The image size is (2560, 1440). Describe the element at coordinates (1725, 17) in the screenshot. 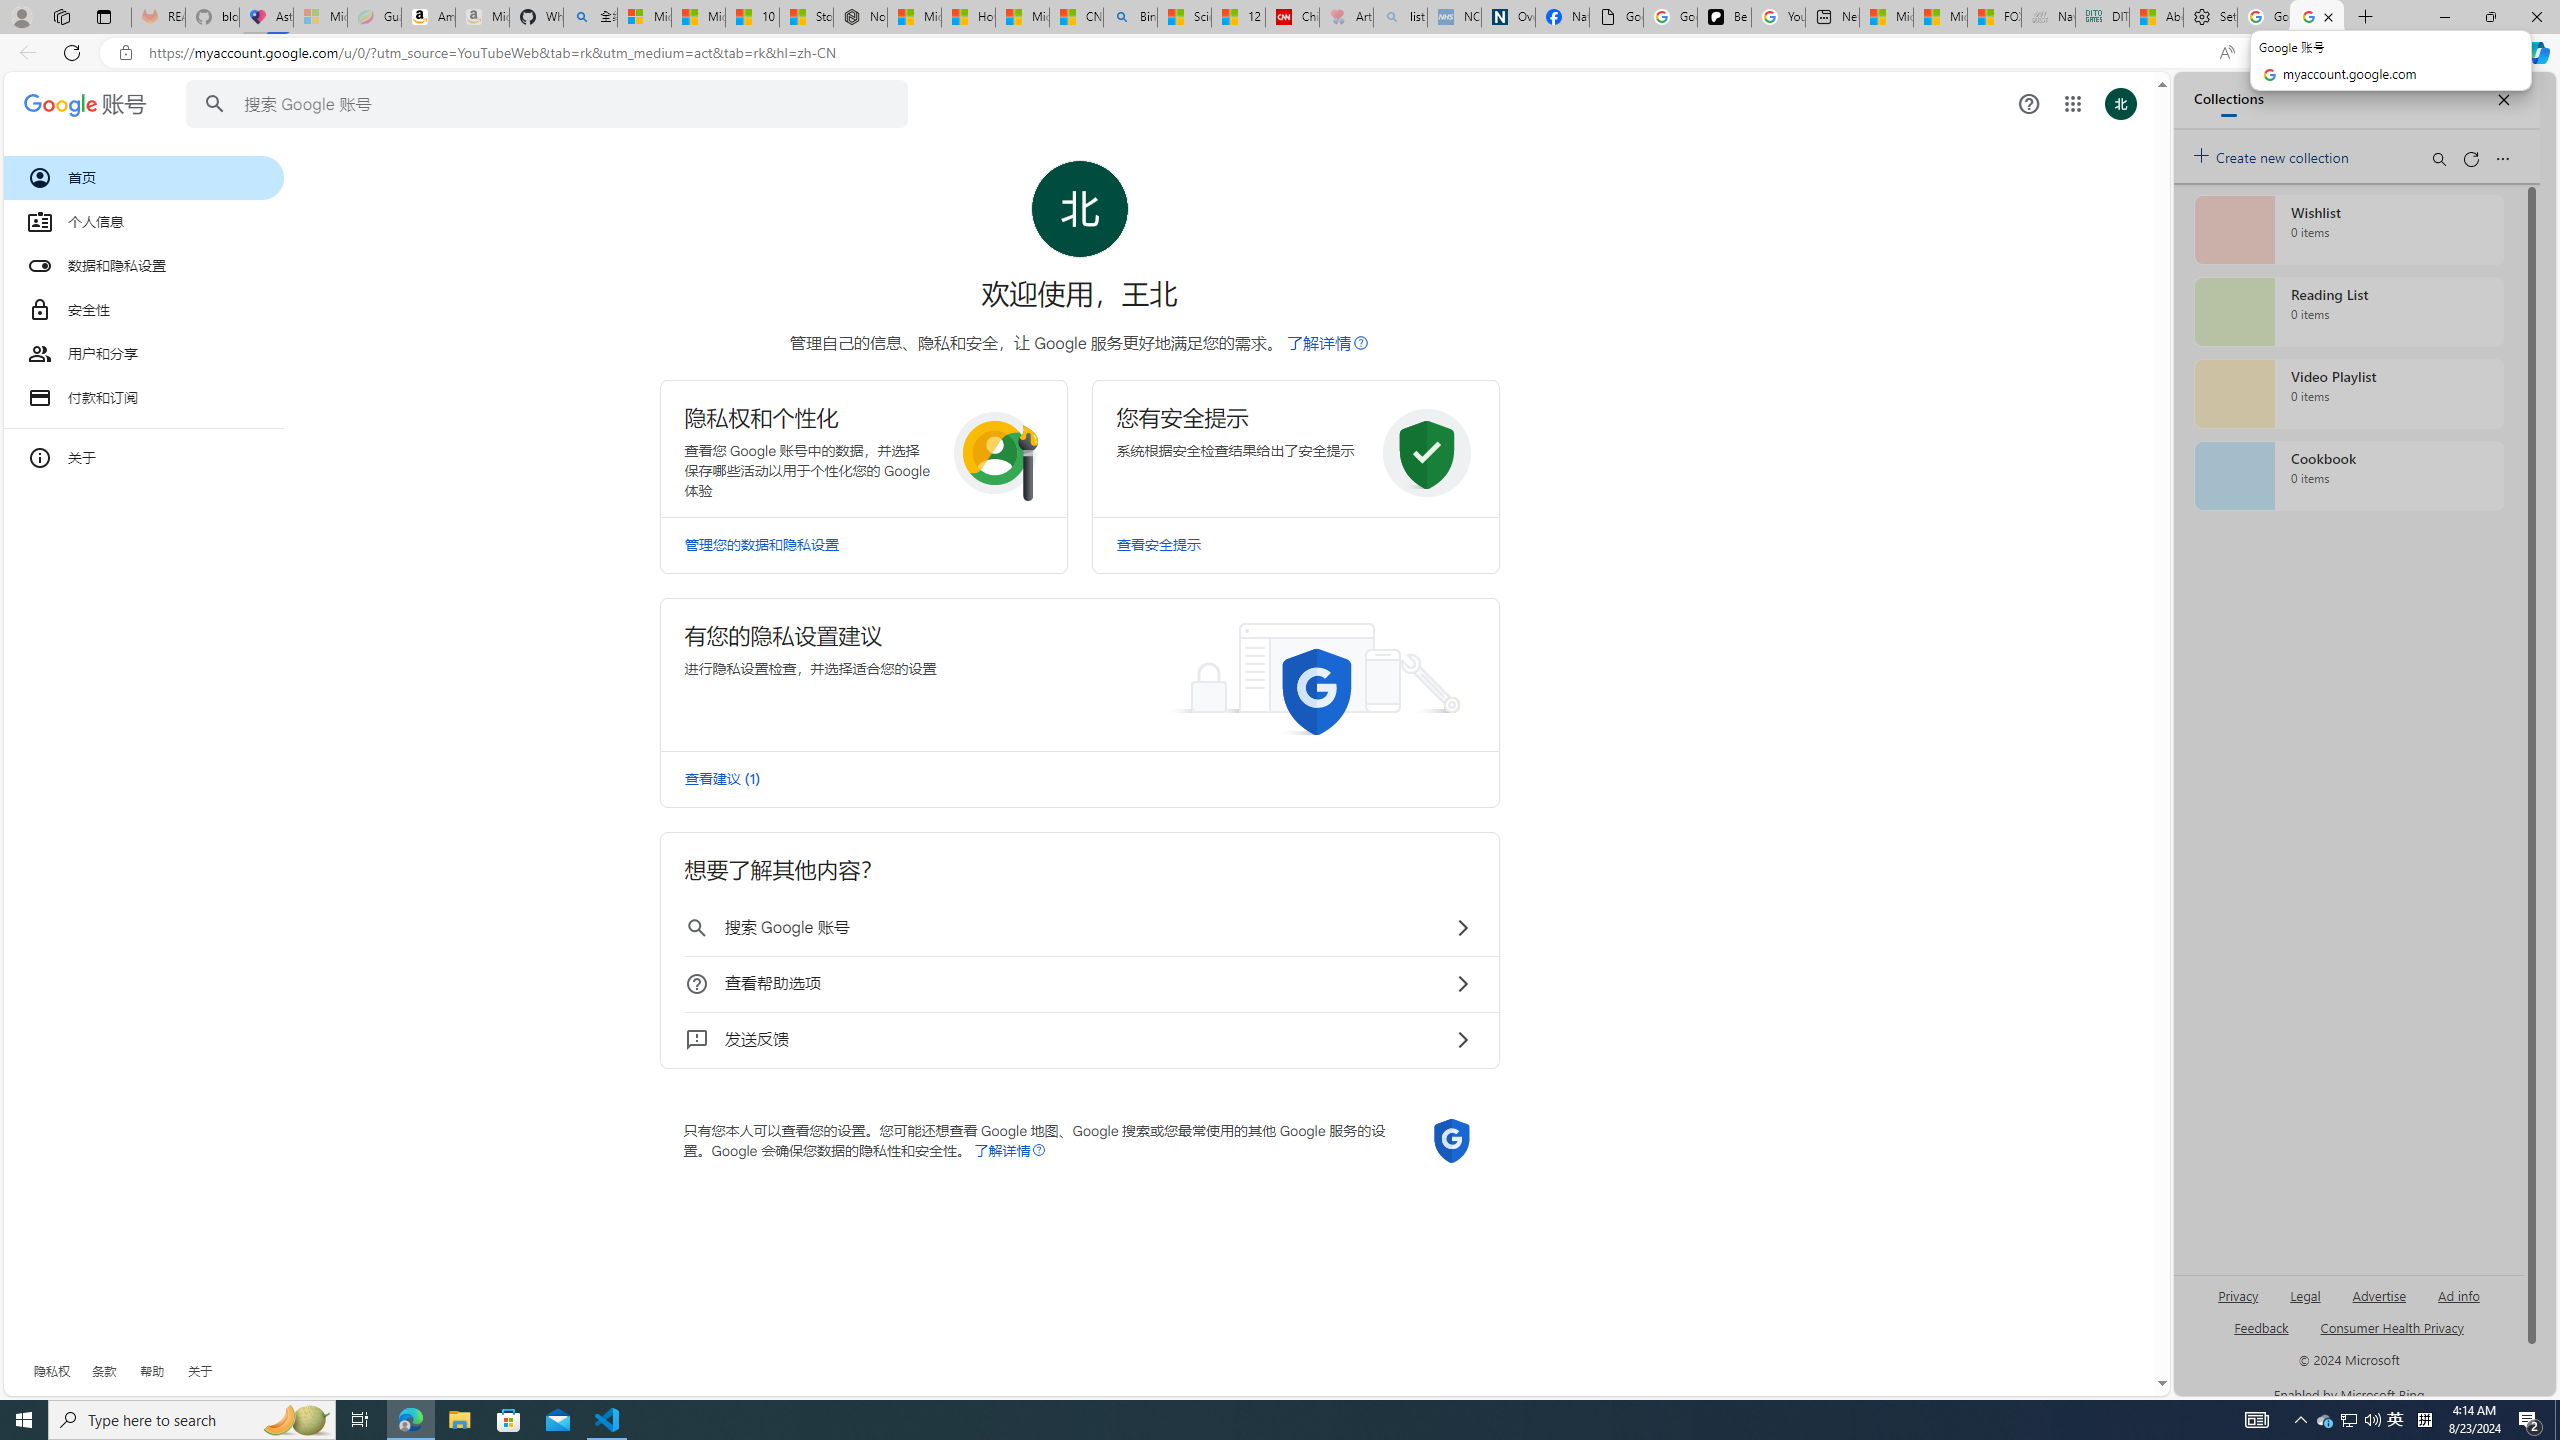

I see `Be Smart | creating Science videos | Patreon` at that location.